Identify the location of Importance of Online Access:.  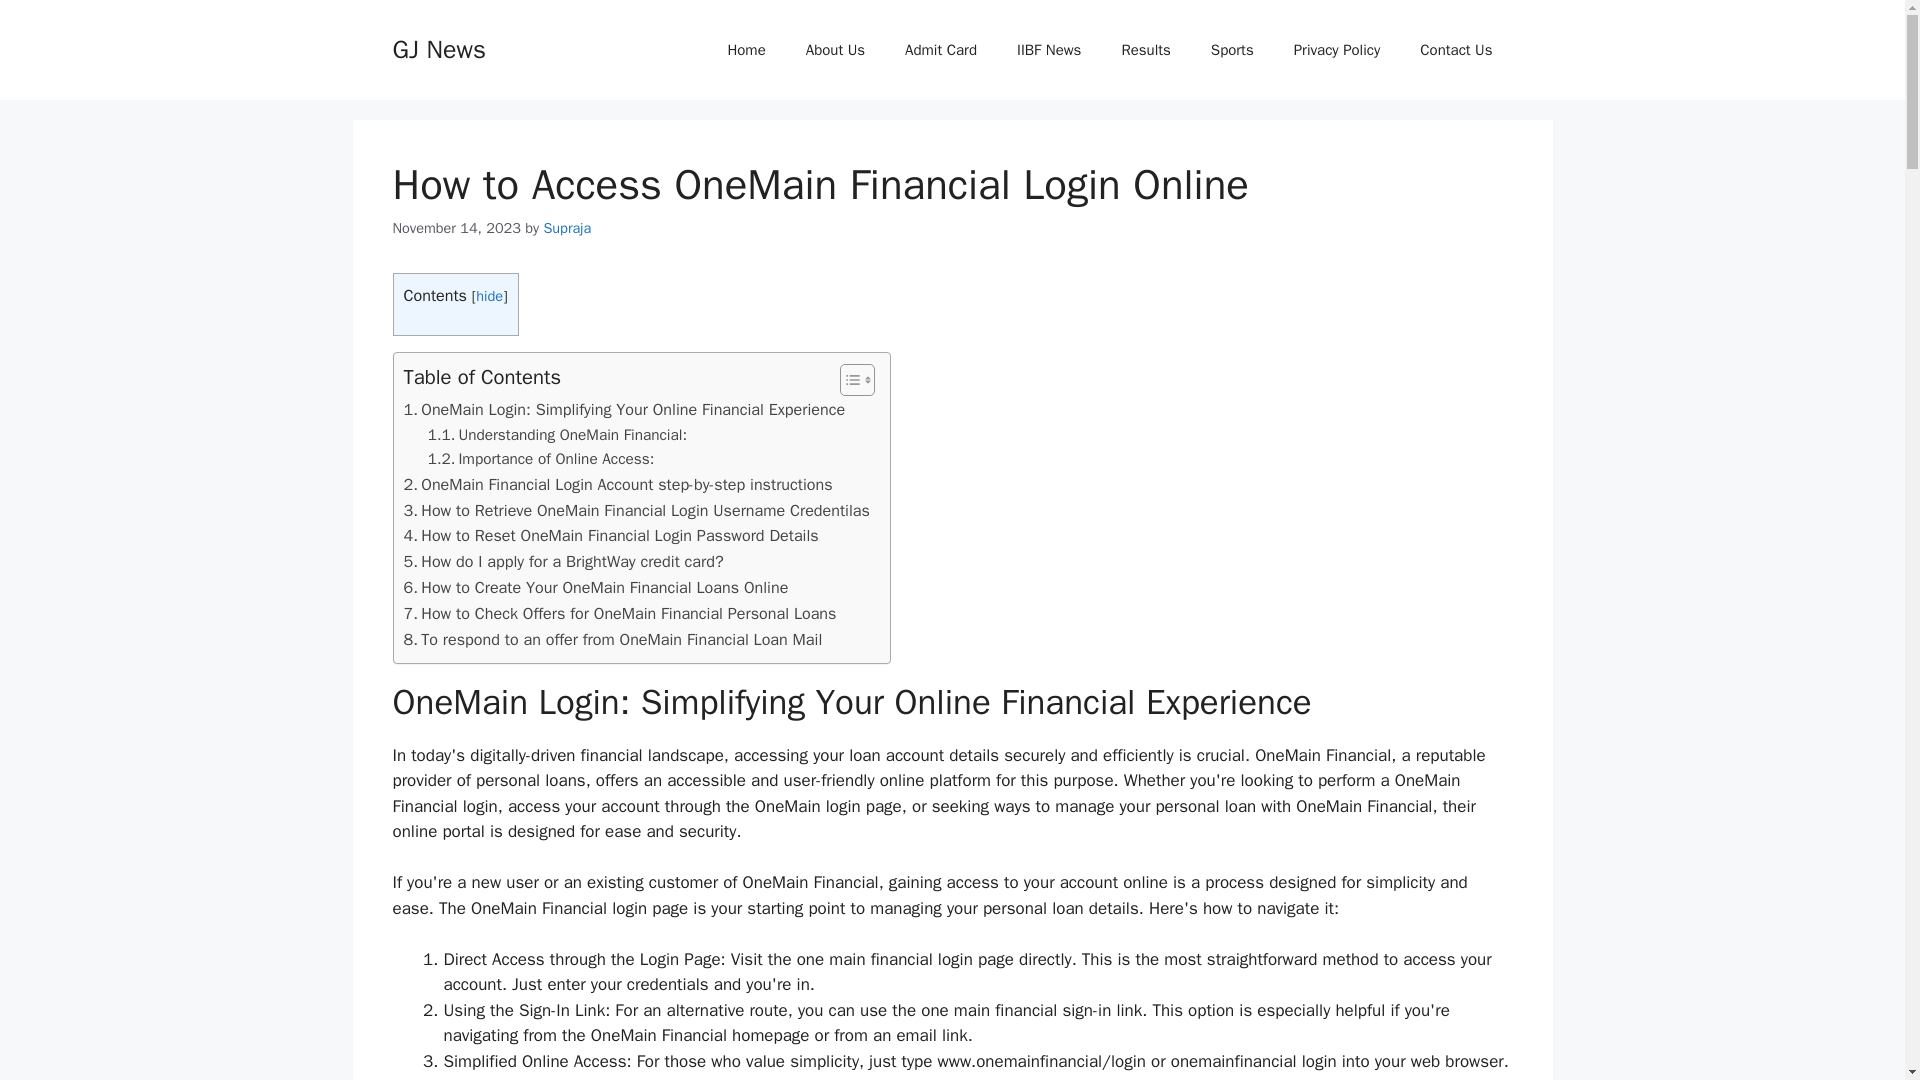
(541, 459).